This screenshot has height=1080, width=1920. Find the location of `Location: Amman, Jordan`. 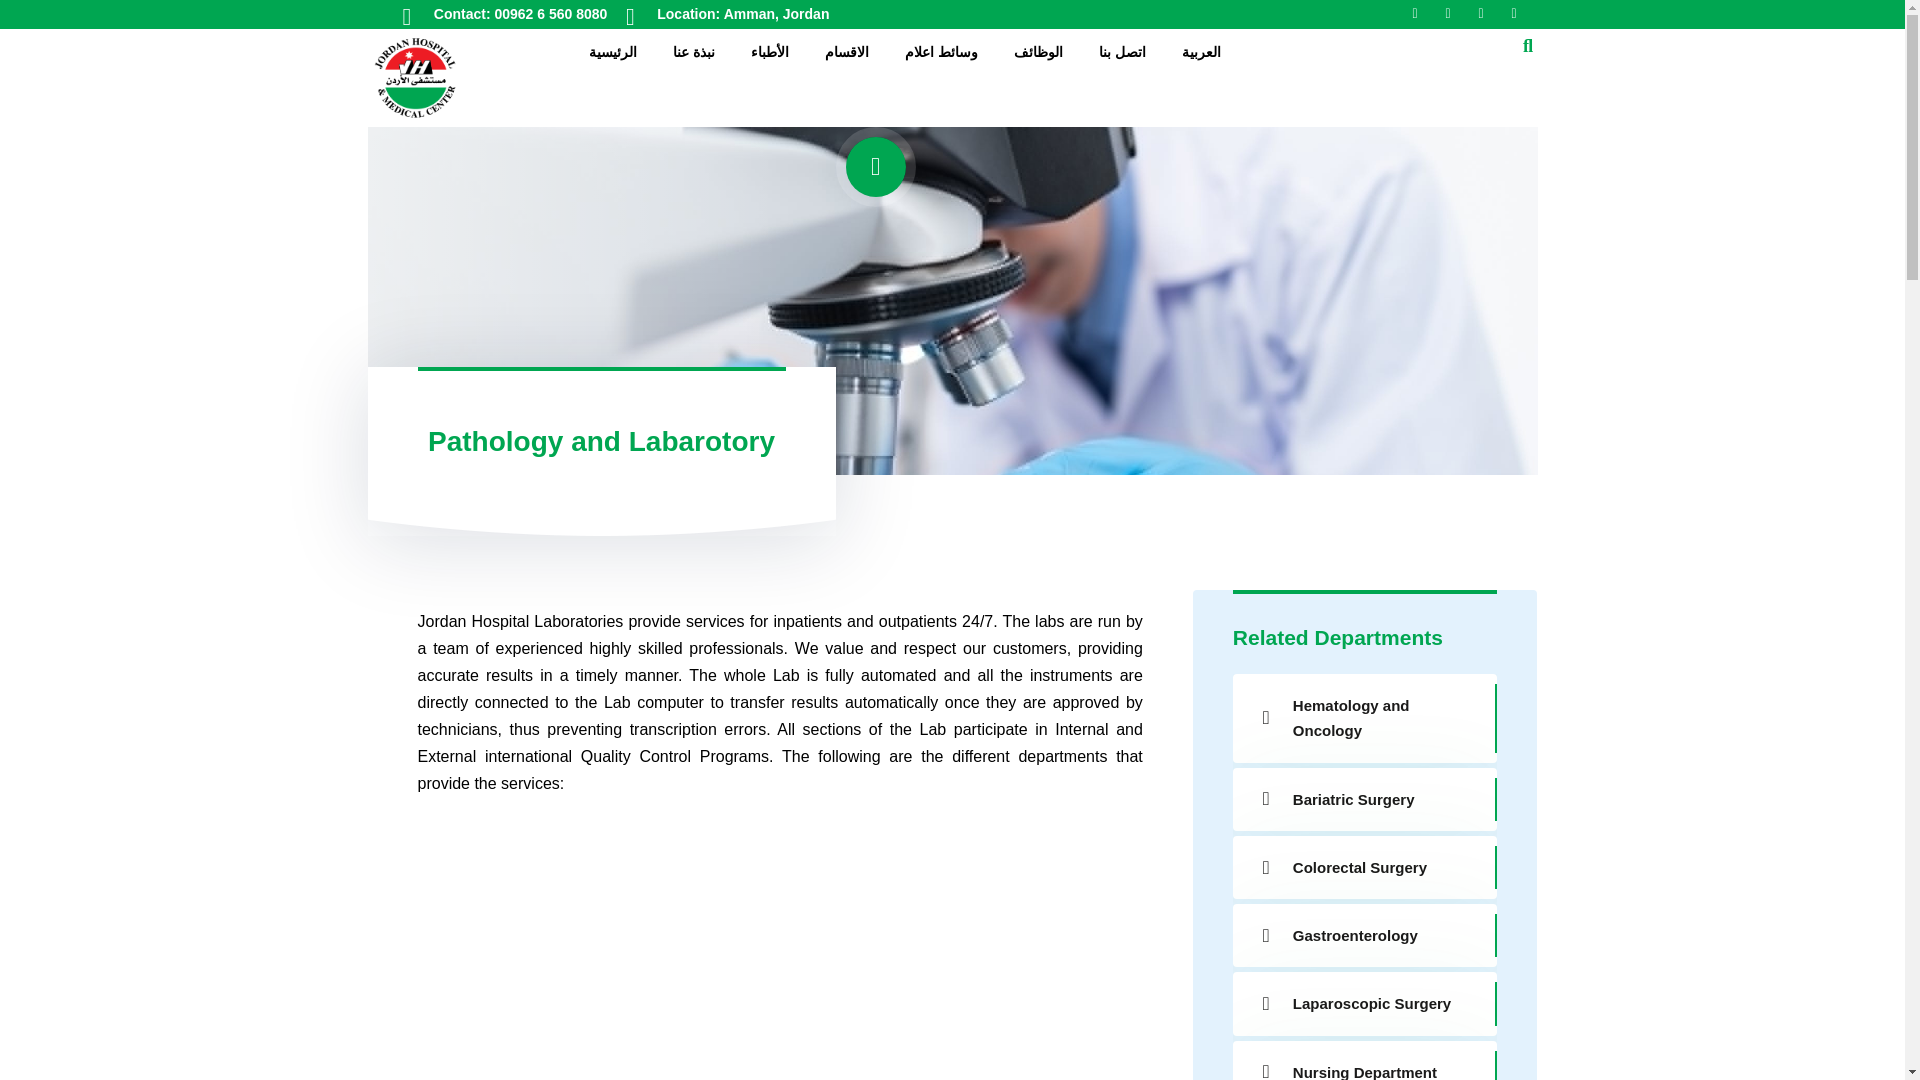

Location: Amman, Jordan is located at coordinates (742, 14).